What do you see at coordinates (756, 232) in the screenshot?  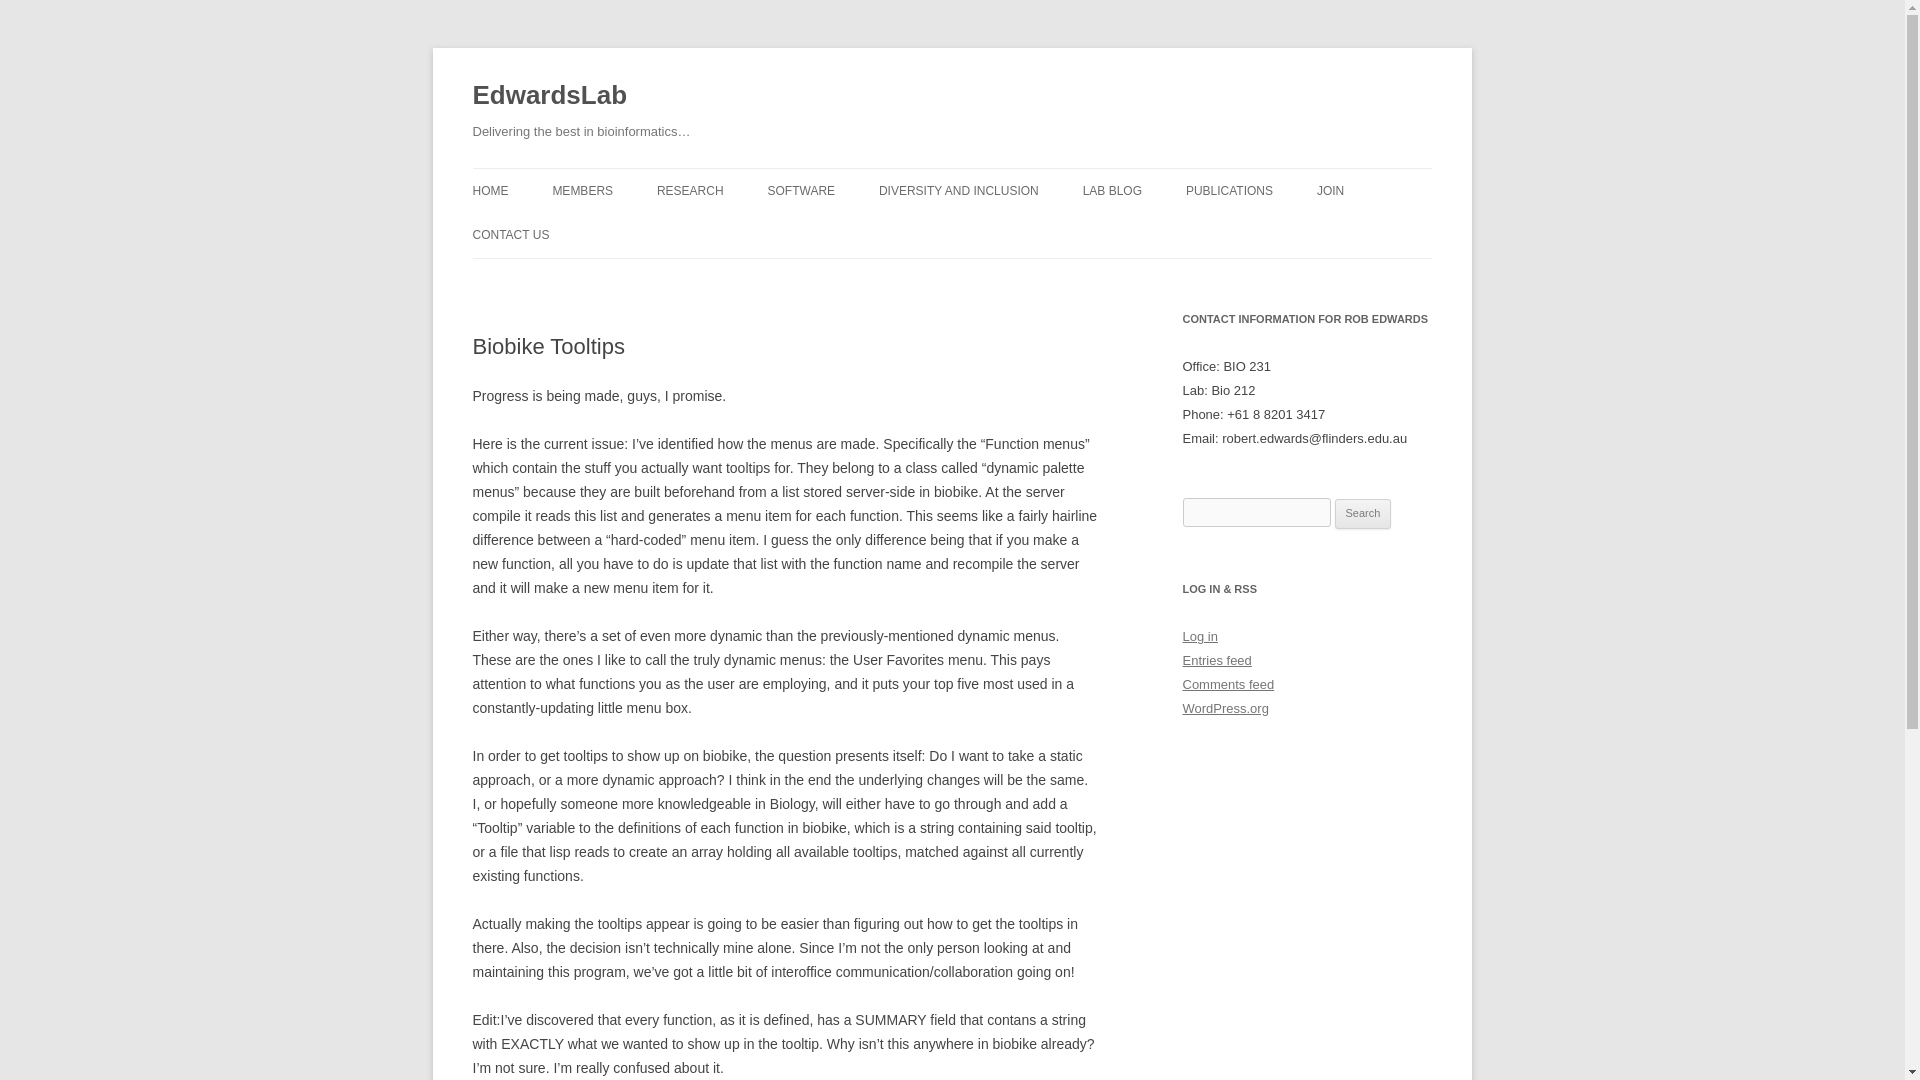 I see `PRESS` at bounding box center [756, 232].